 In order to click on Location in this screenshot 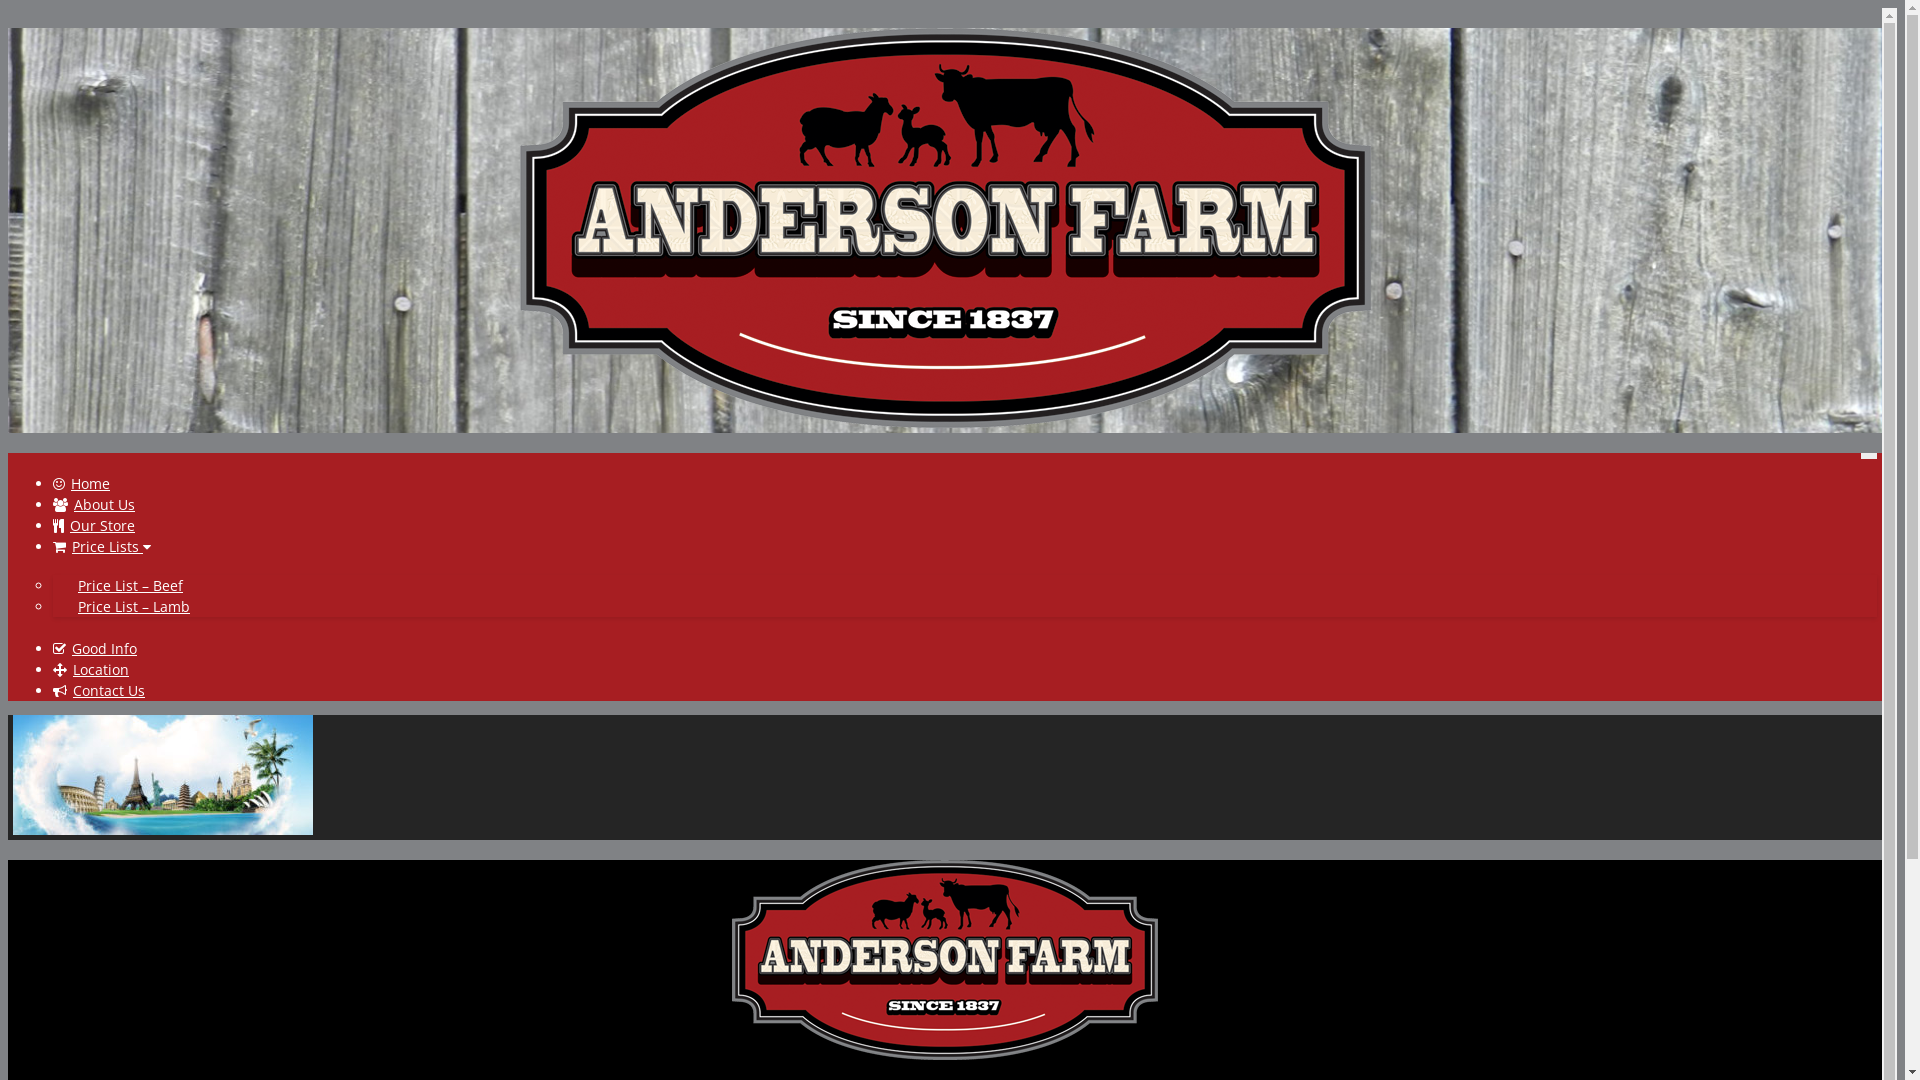, I will do `click(91, 670)`.